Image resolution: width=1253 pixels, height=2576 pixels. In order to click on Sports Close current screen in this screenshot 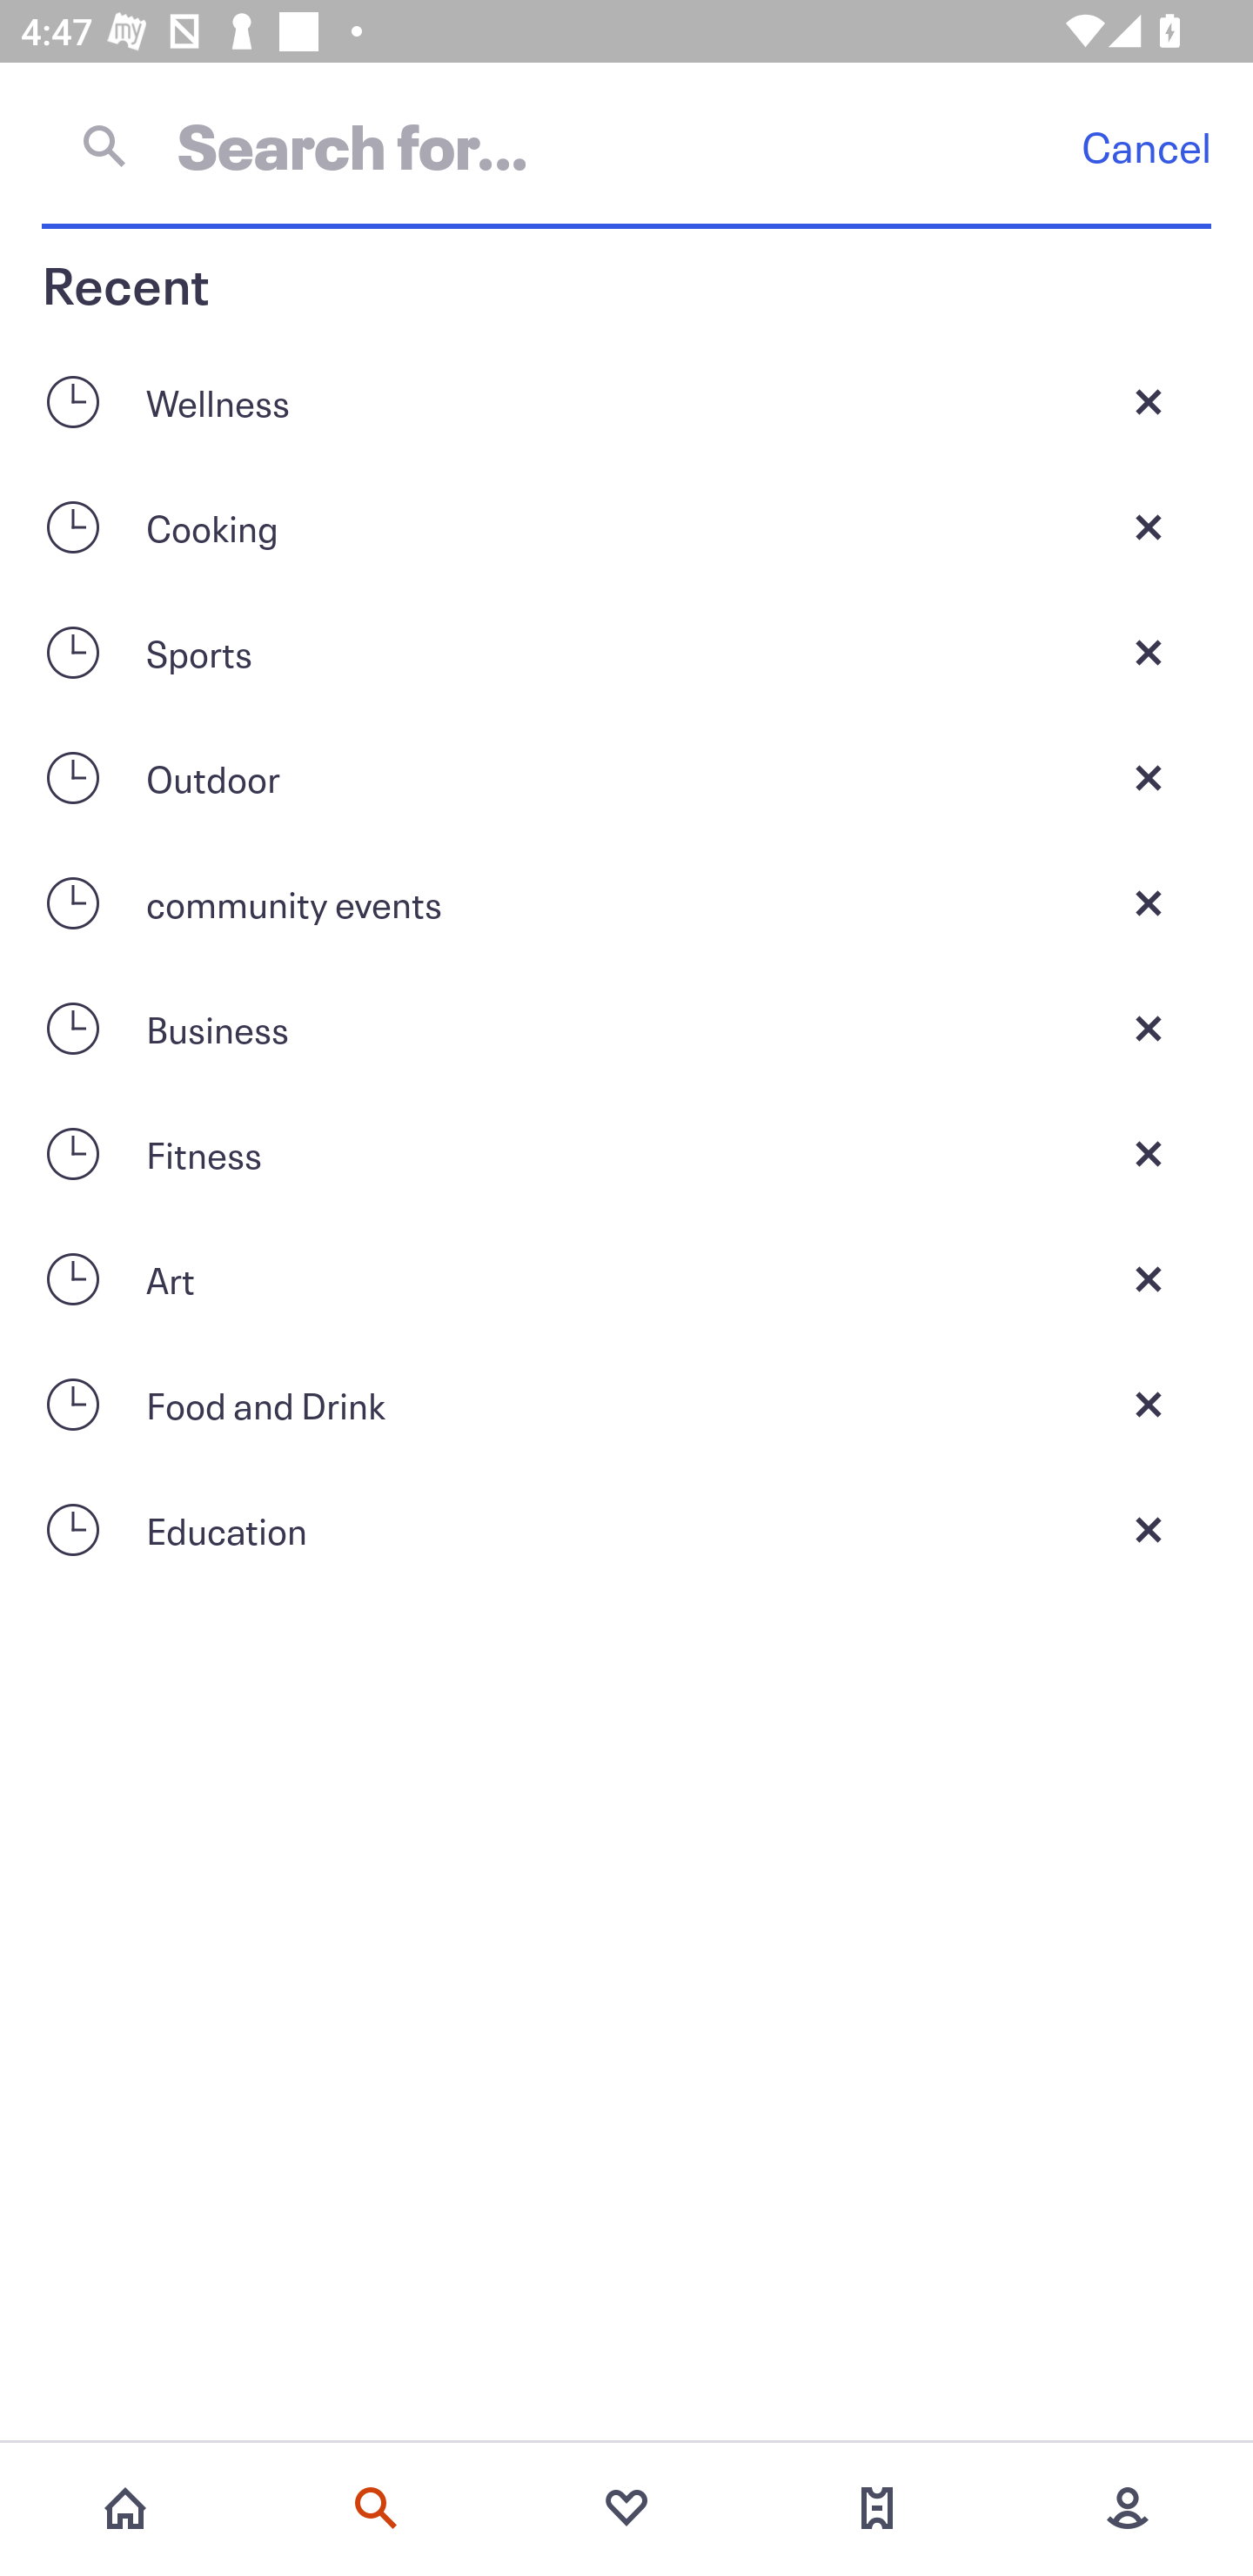, I will do `click(626, 653)`.